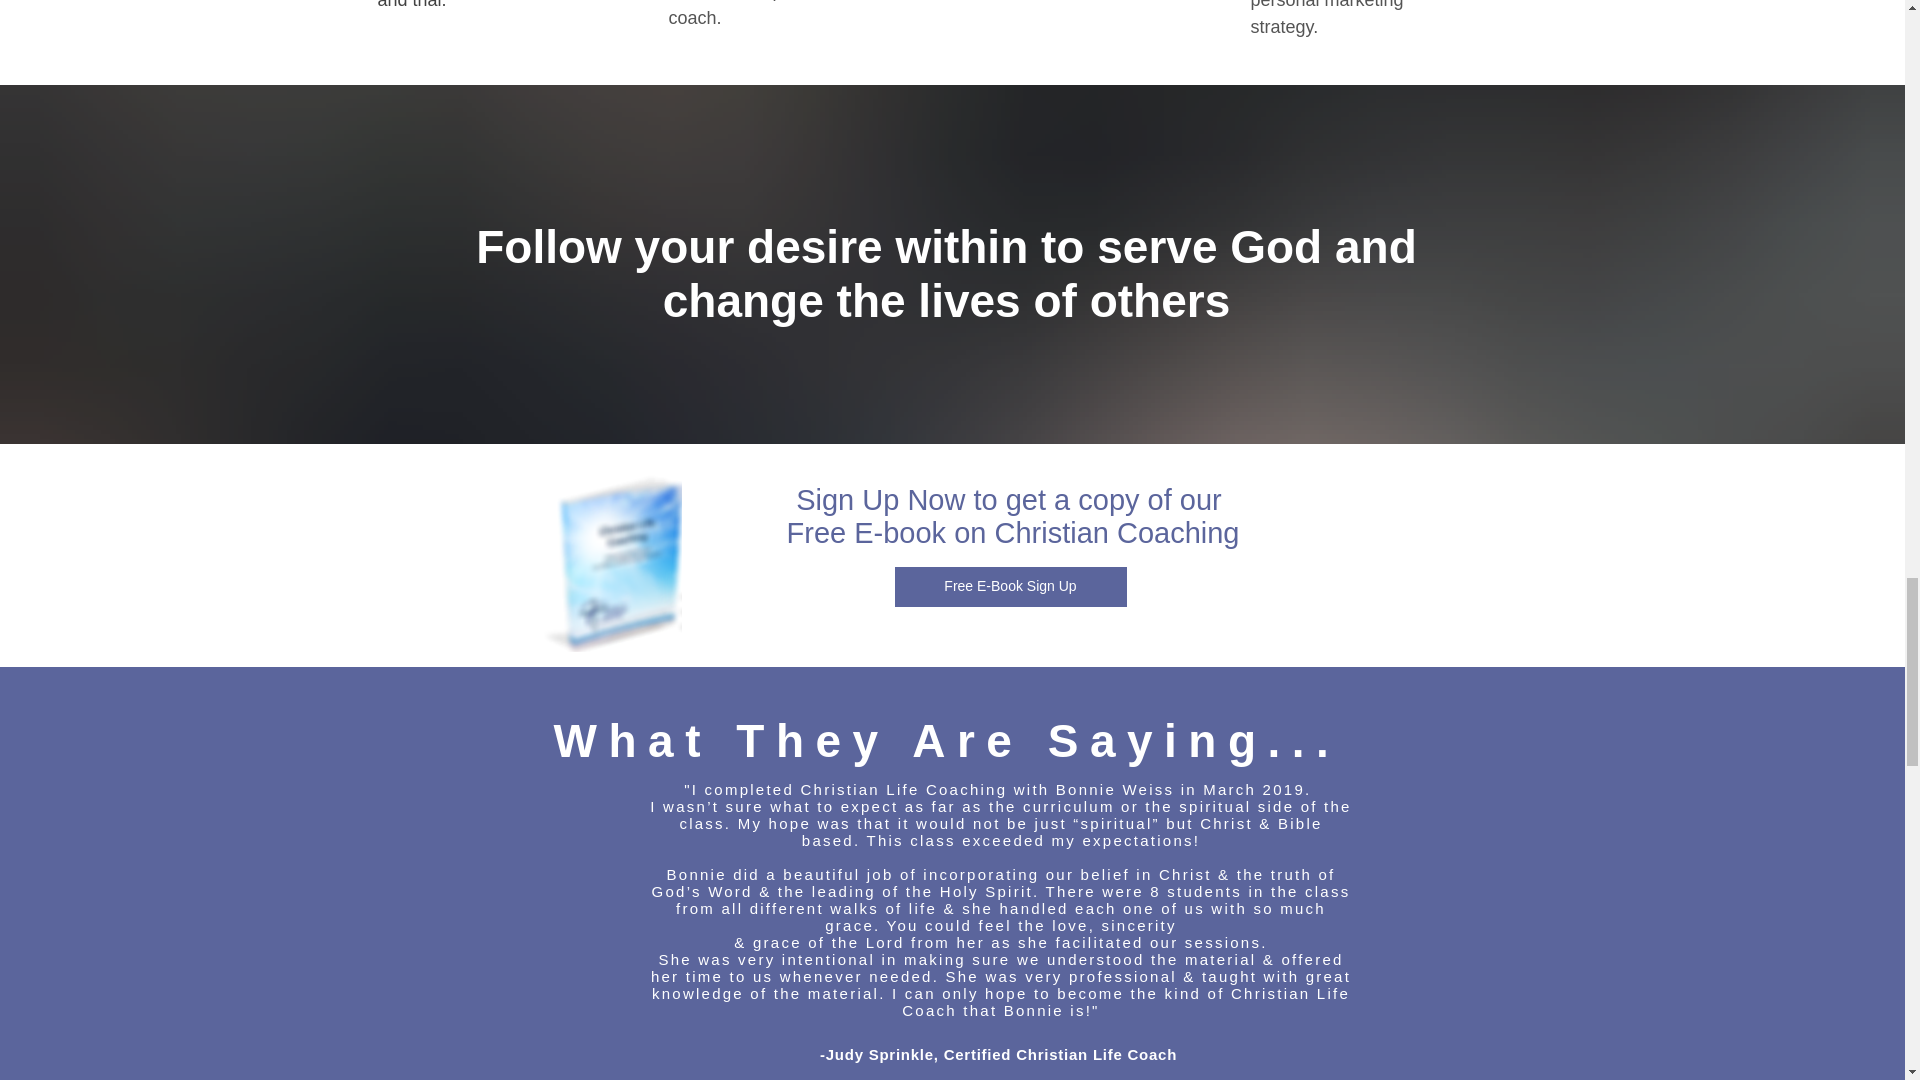 This screenshot has height=1080, width=1920. What do you see at coordinates (1010, 586) in the screenshot?
I see `Free E-Book Sign Up` at bounding box center [1010, 586].